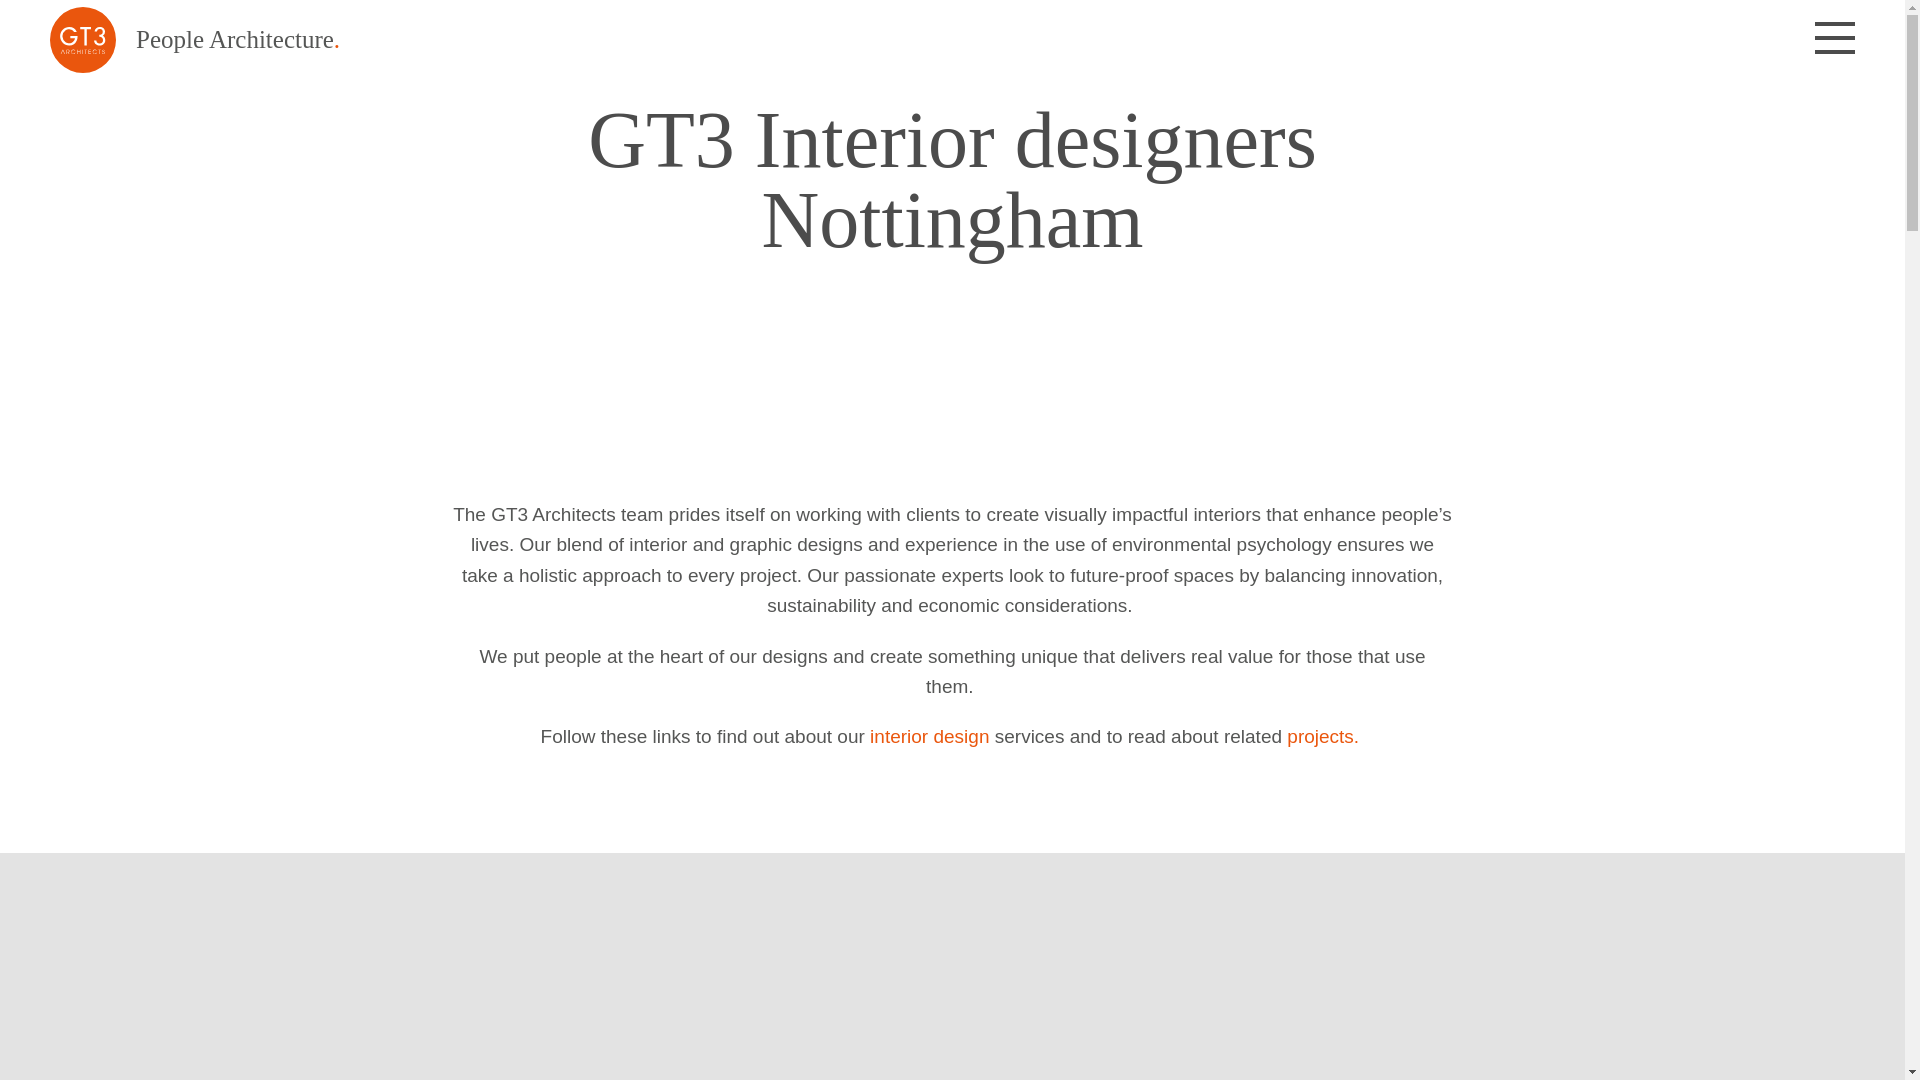 This screenshot has width=1920, height=1080. Describe the element at coordinates (928, 736) in the screenshot. I see `interior design` at that location.